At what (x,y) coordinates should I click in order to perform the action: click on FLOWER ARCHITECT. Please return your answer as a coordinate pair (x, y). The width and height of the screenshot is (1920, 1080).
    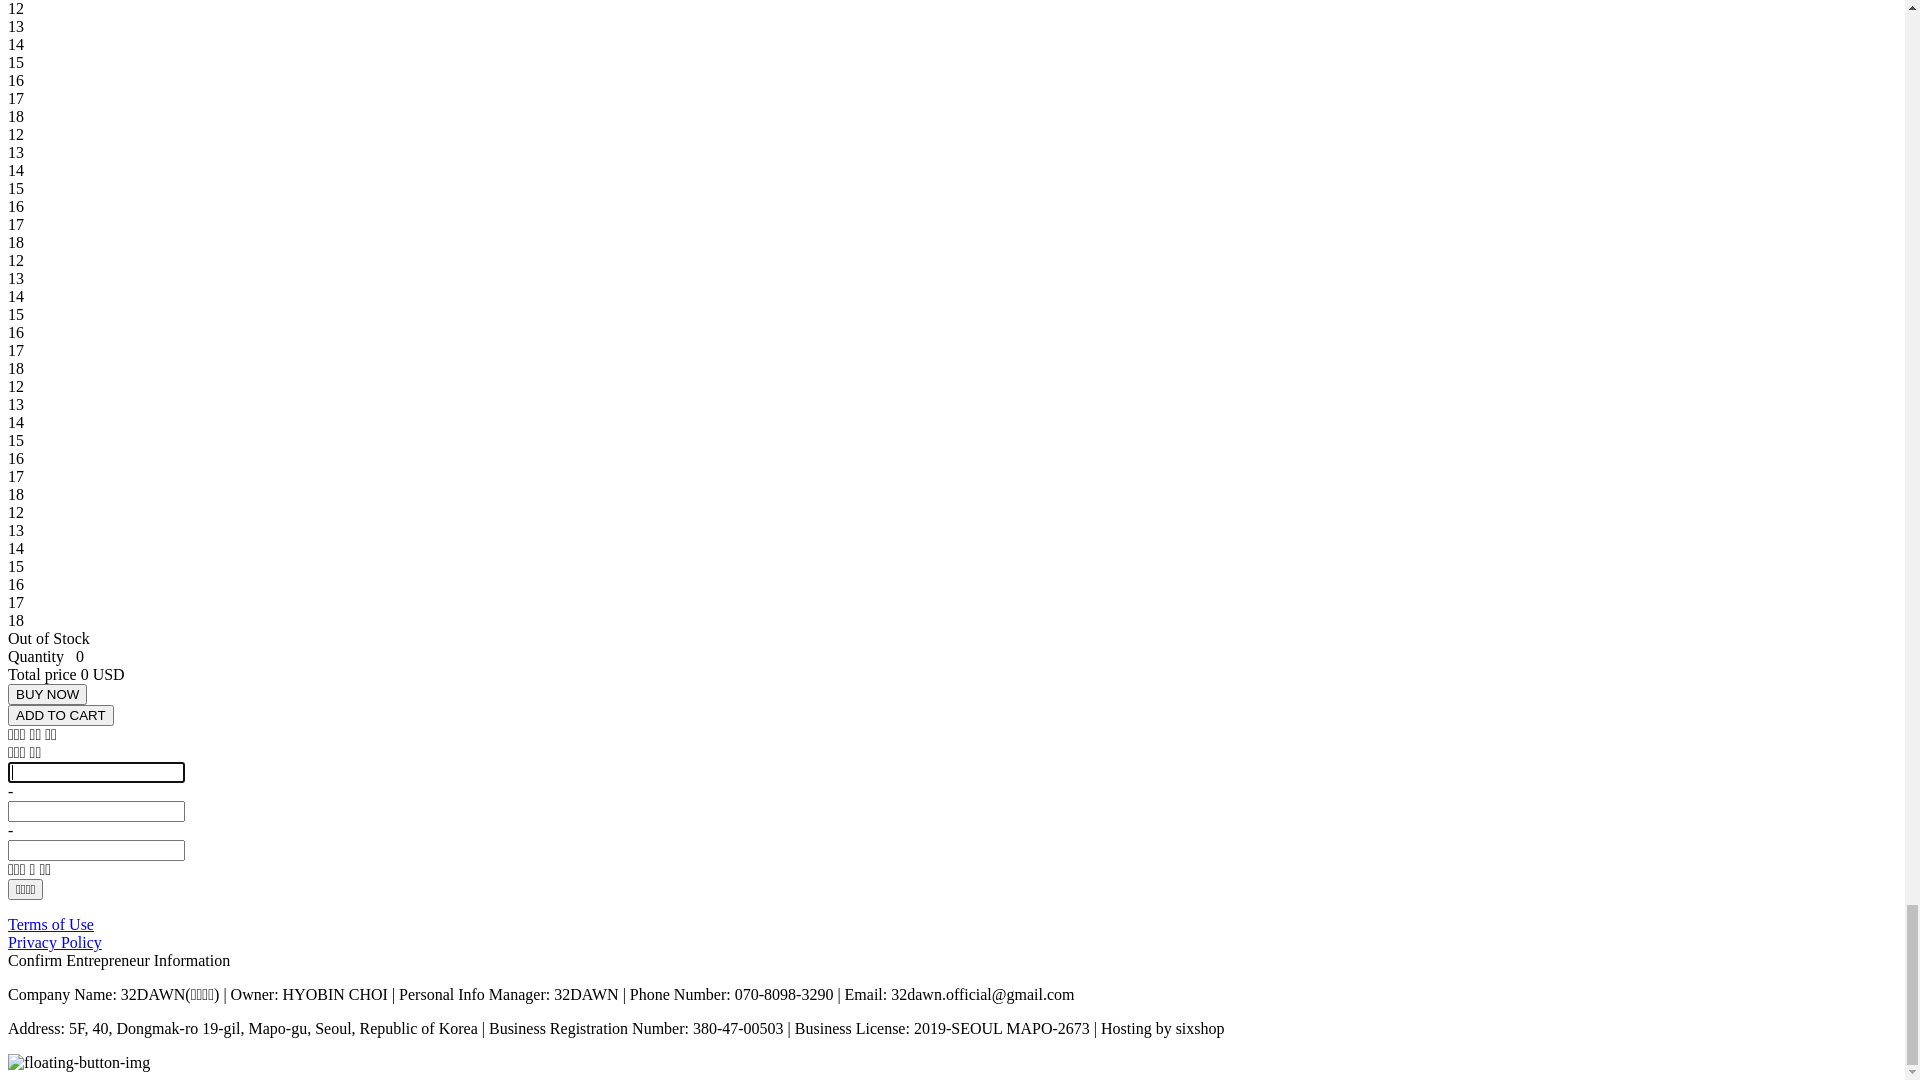
    Looking at the image, I should click on (167, 936).